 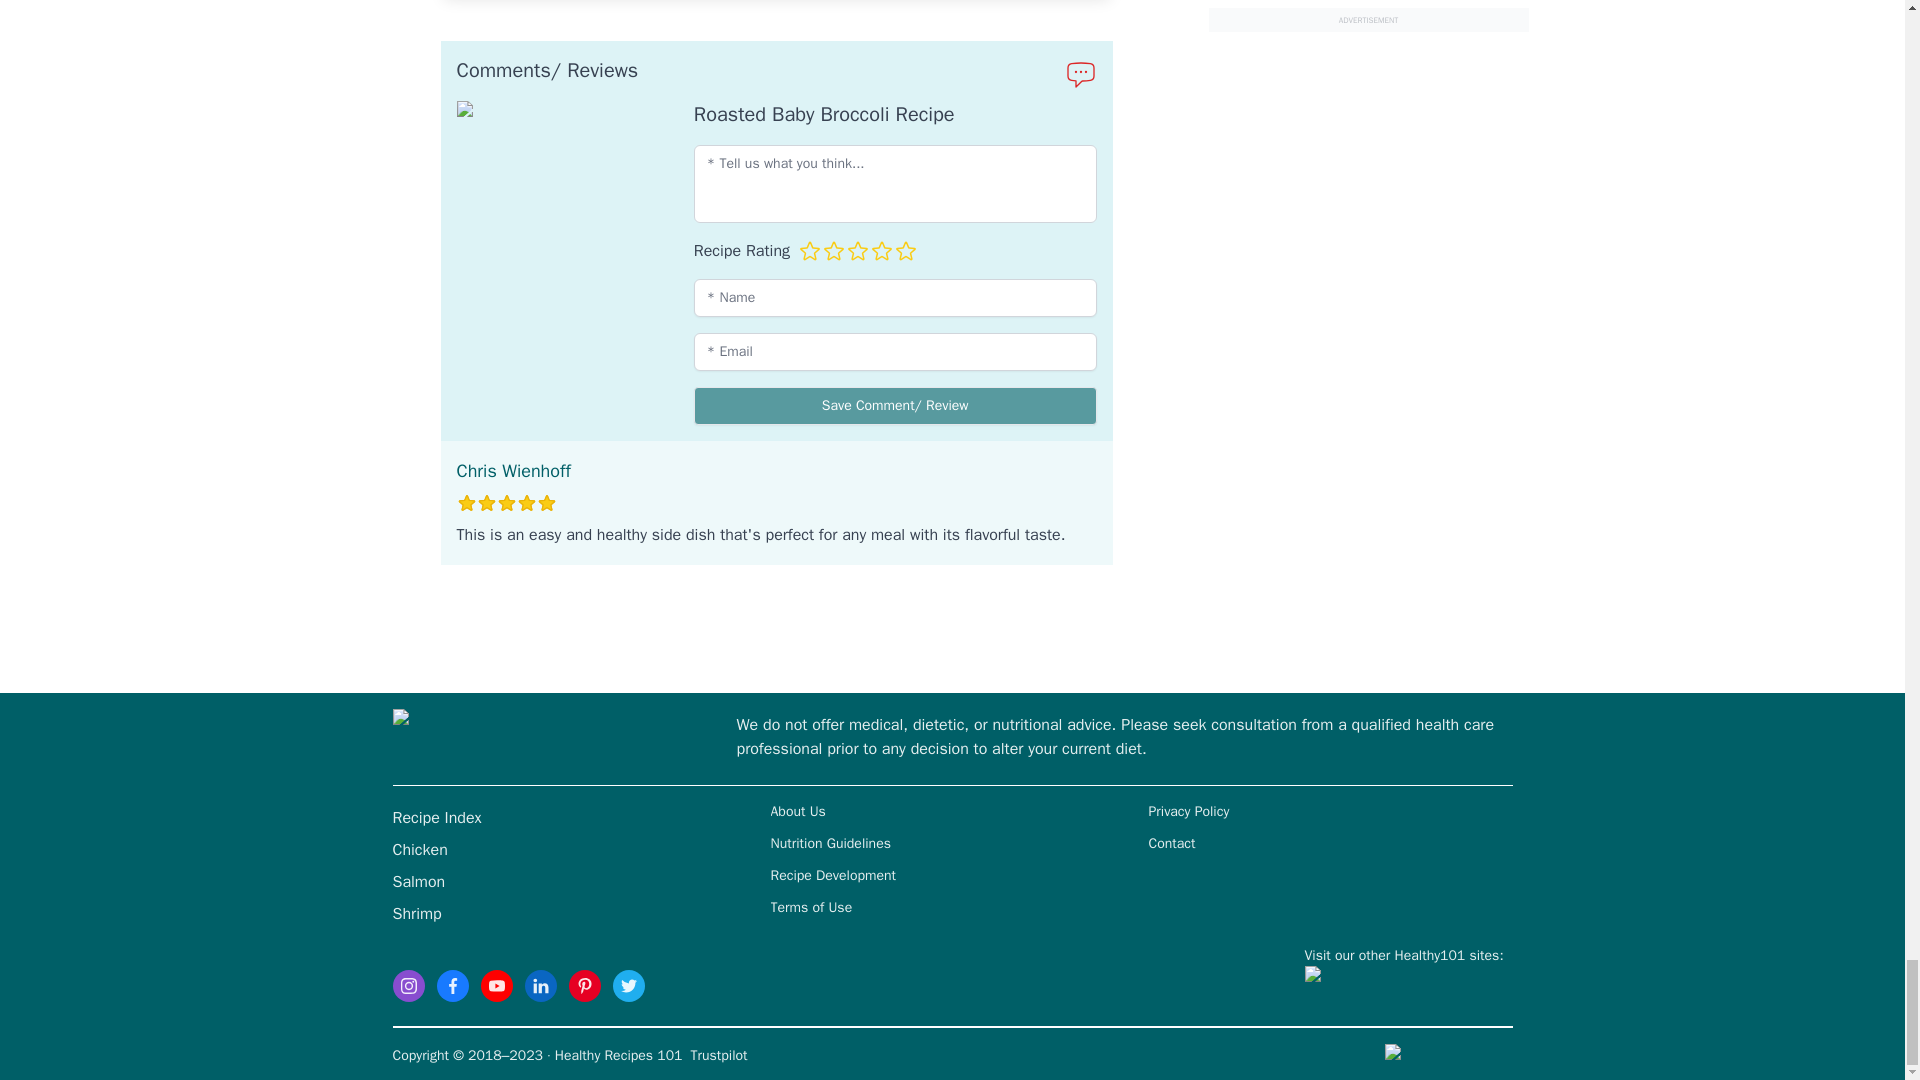 What do you see at coordinates (830, 842) in the screenshot?
I see `Nutrition Guidelines` at bounding box center [830, 842].